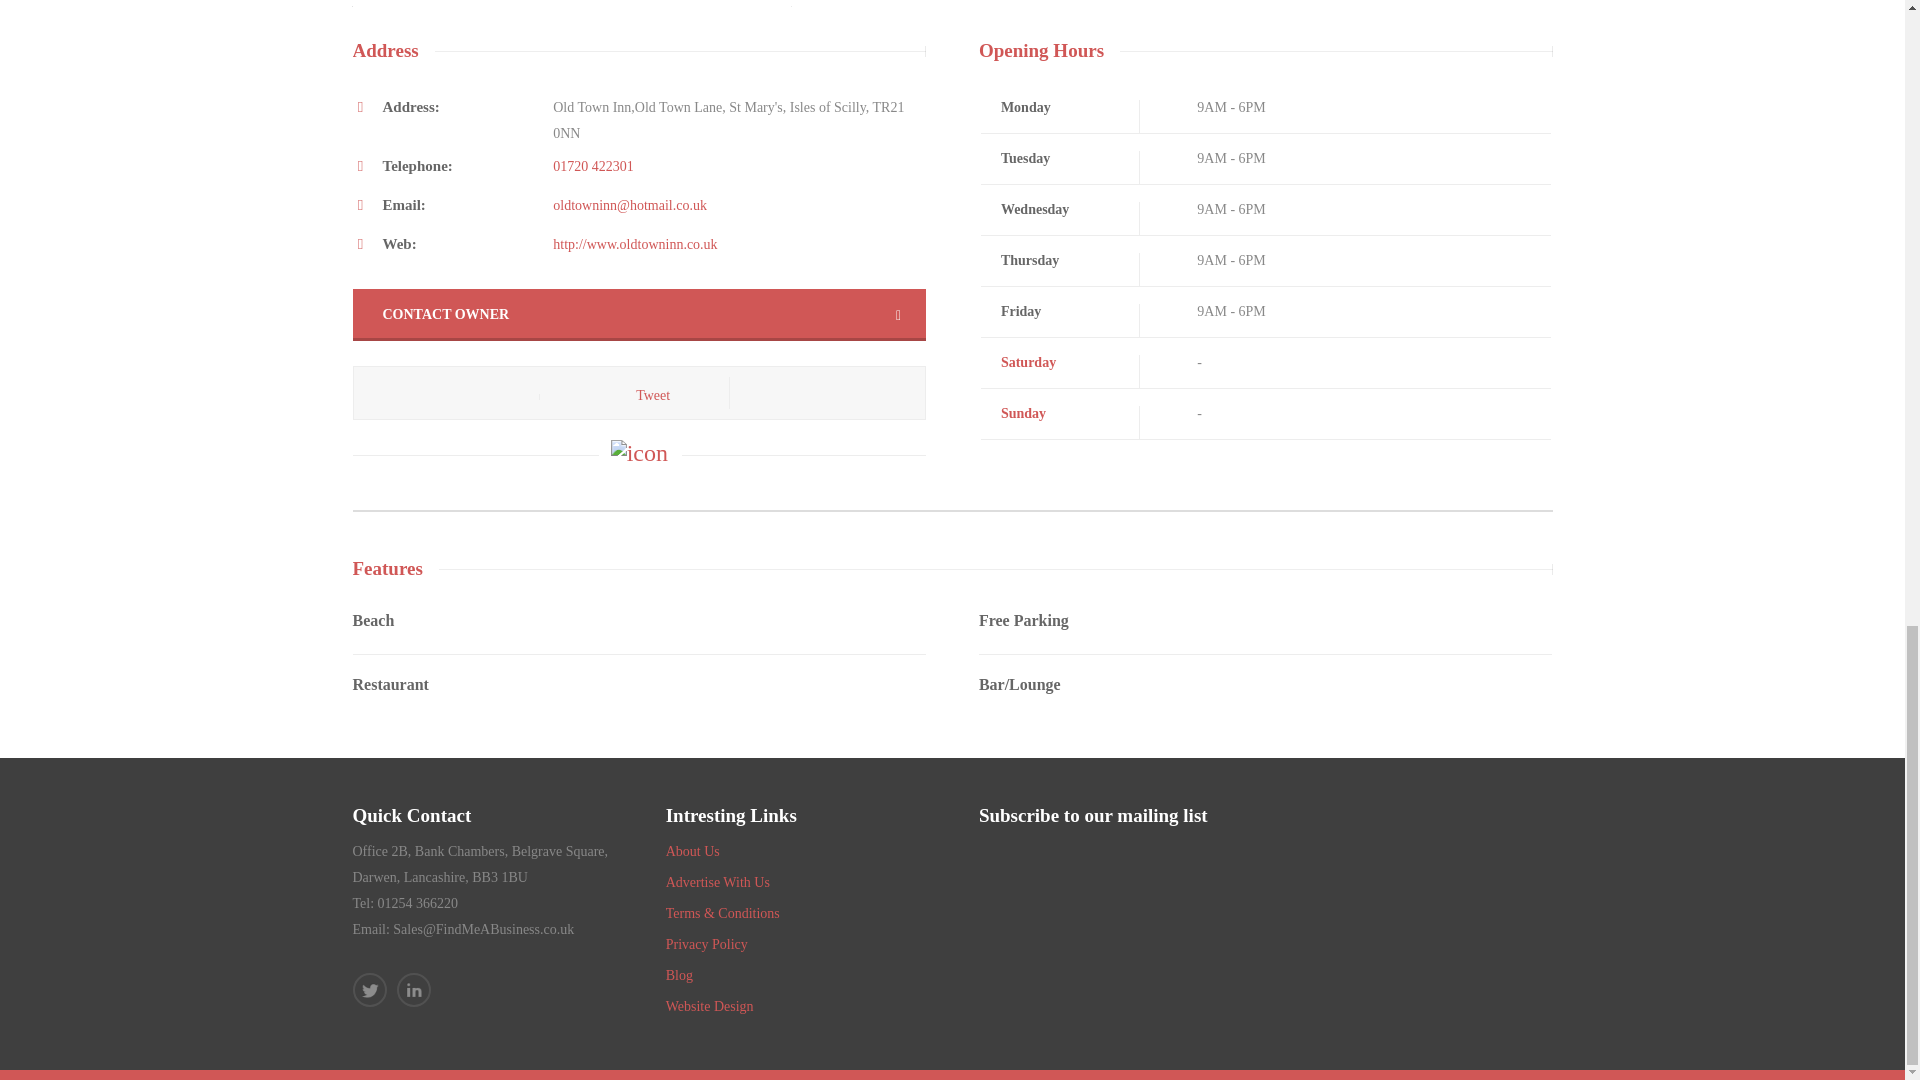 This screenshot has width=1920, height=1080. Describe the element at coordinates (638, 315) in the screenshot. I see `CONTACT OWNER` at that location.